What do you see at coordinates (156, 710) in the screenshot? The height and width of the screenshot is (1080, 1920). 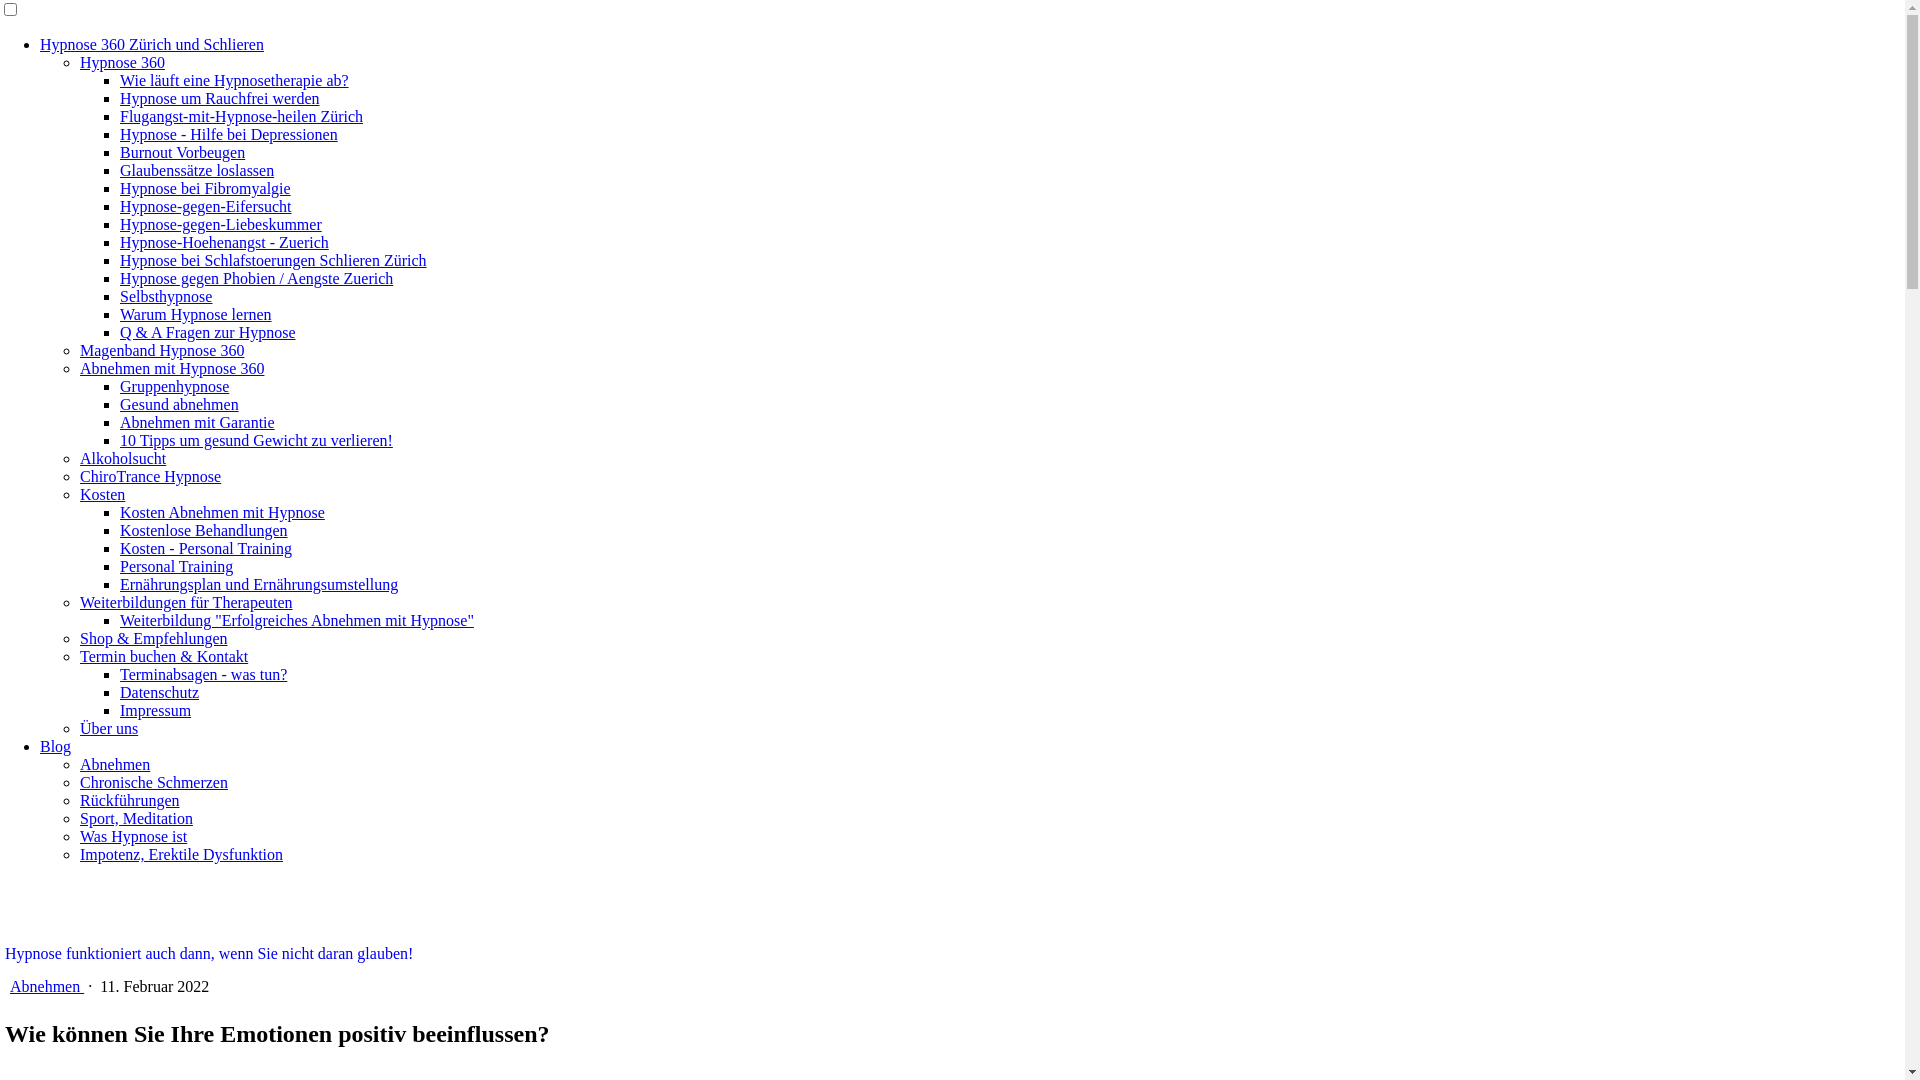 I see `Impressum` at bounding box center [156, 710].